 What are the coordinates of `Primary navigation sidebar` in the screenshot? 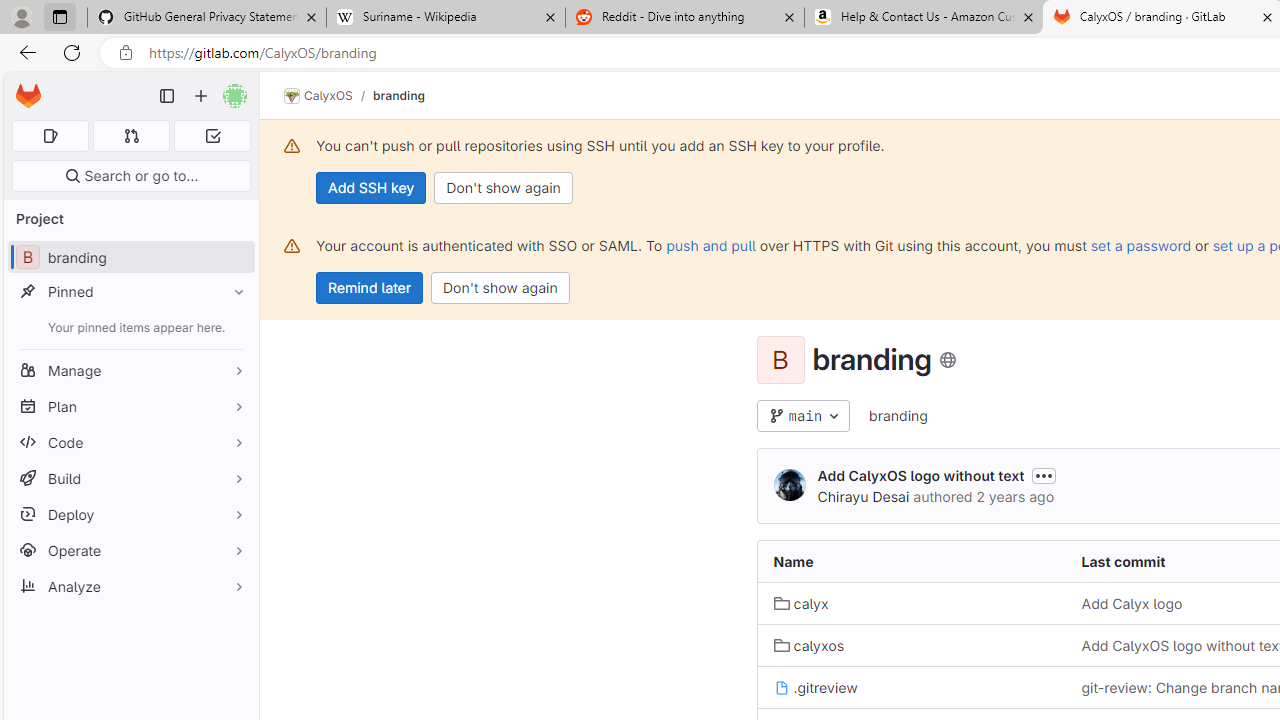 It's located at (167, 96).